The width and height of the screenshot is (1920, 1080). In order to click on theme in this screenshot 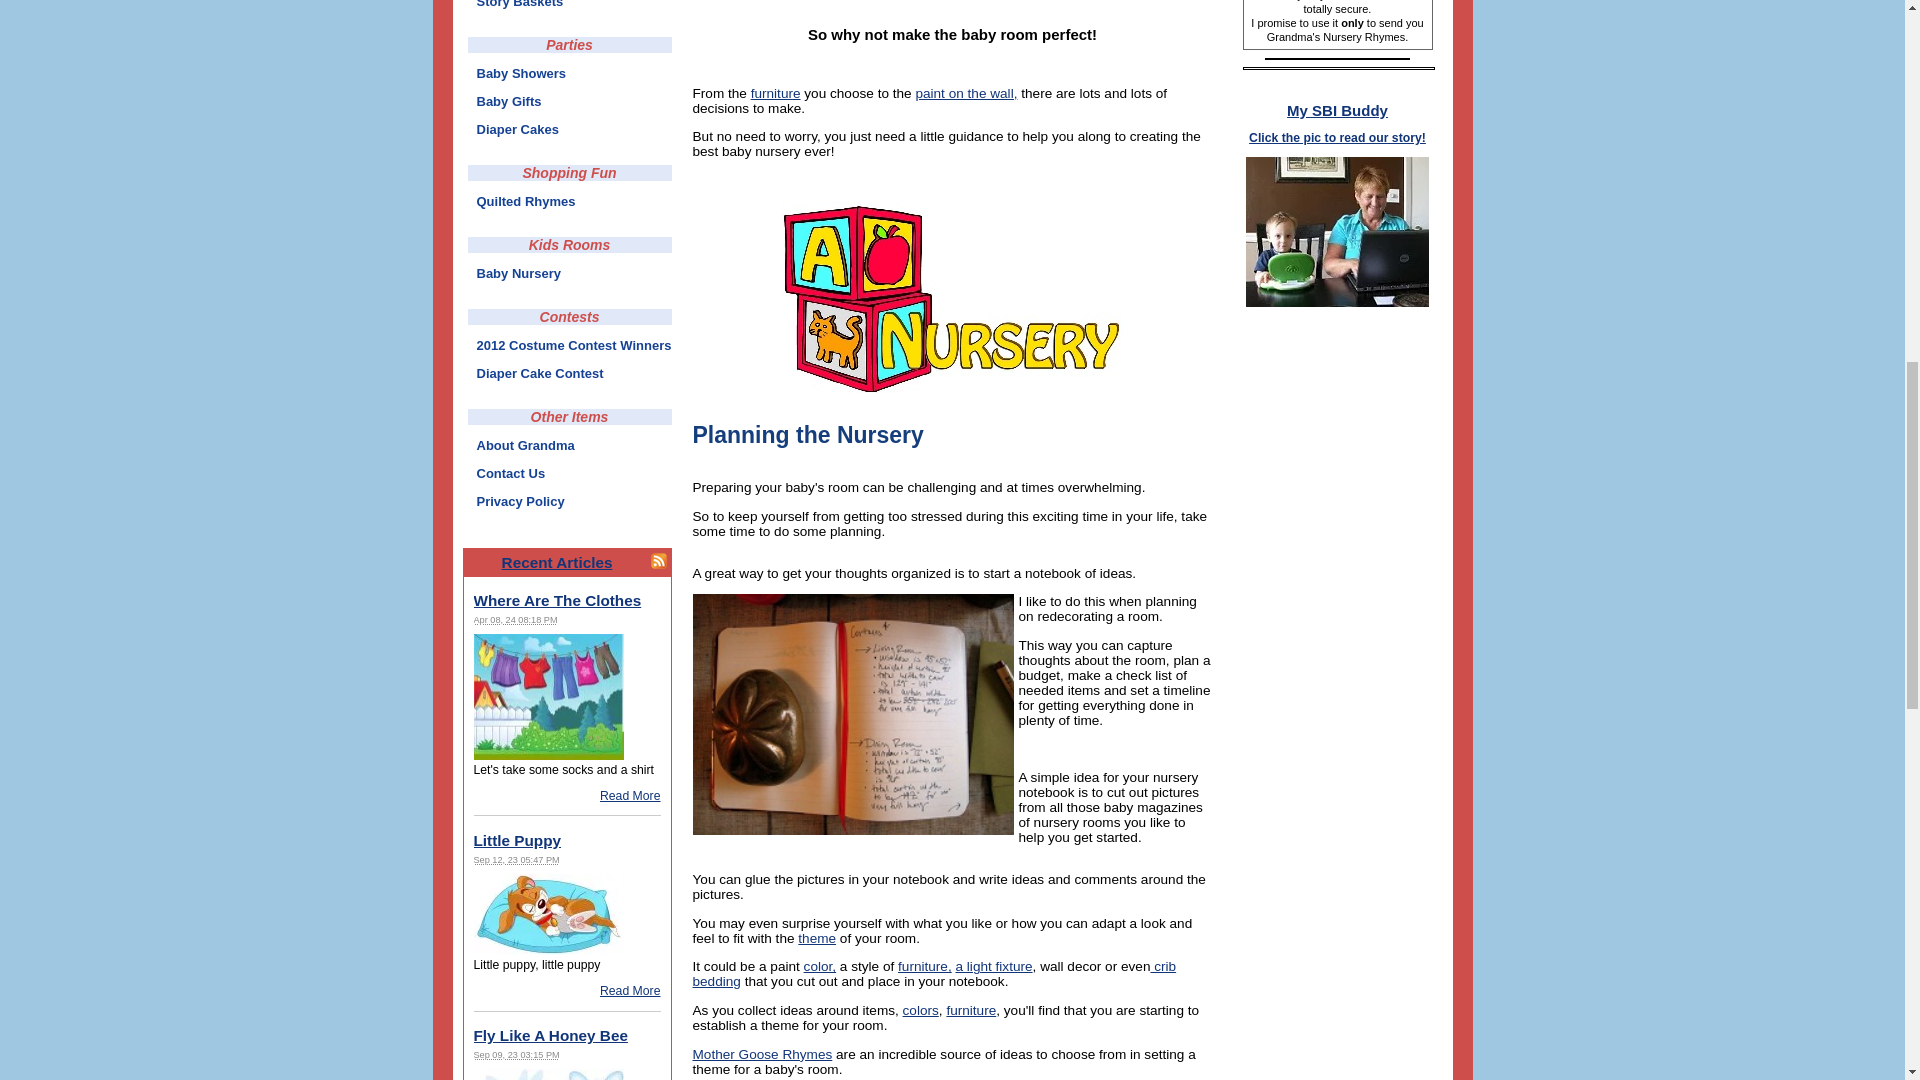, I will do `click(816, 938)`.